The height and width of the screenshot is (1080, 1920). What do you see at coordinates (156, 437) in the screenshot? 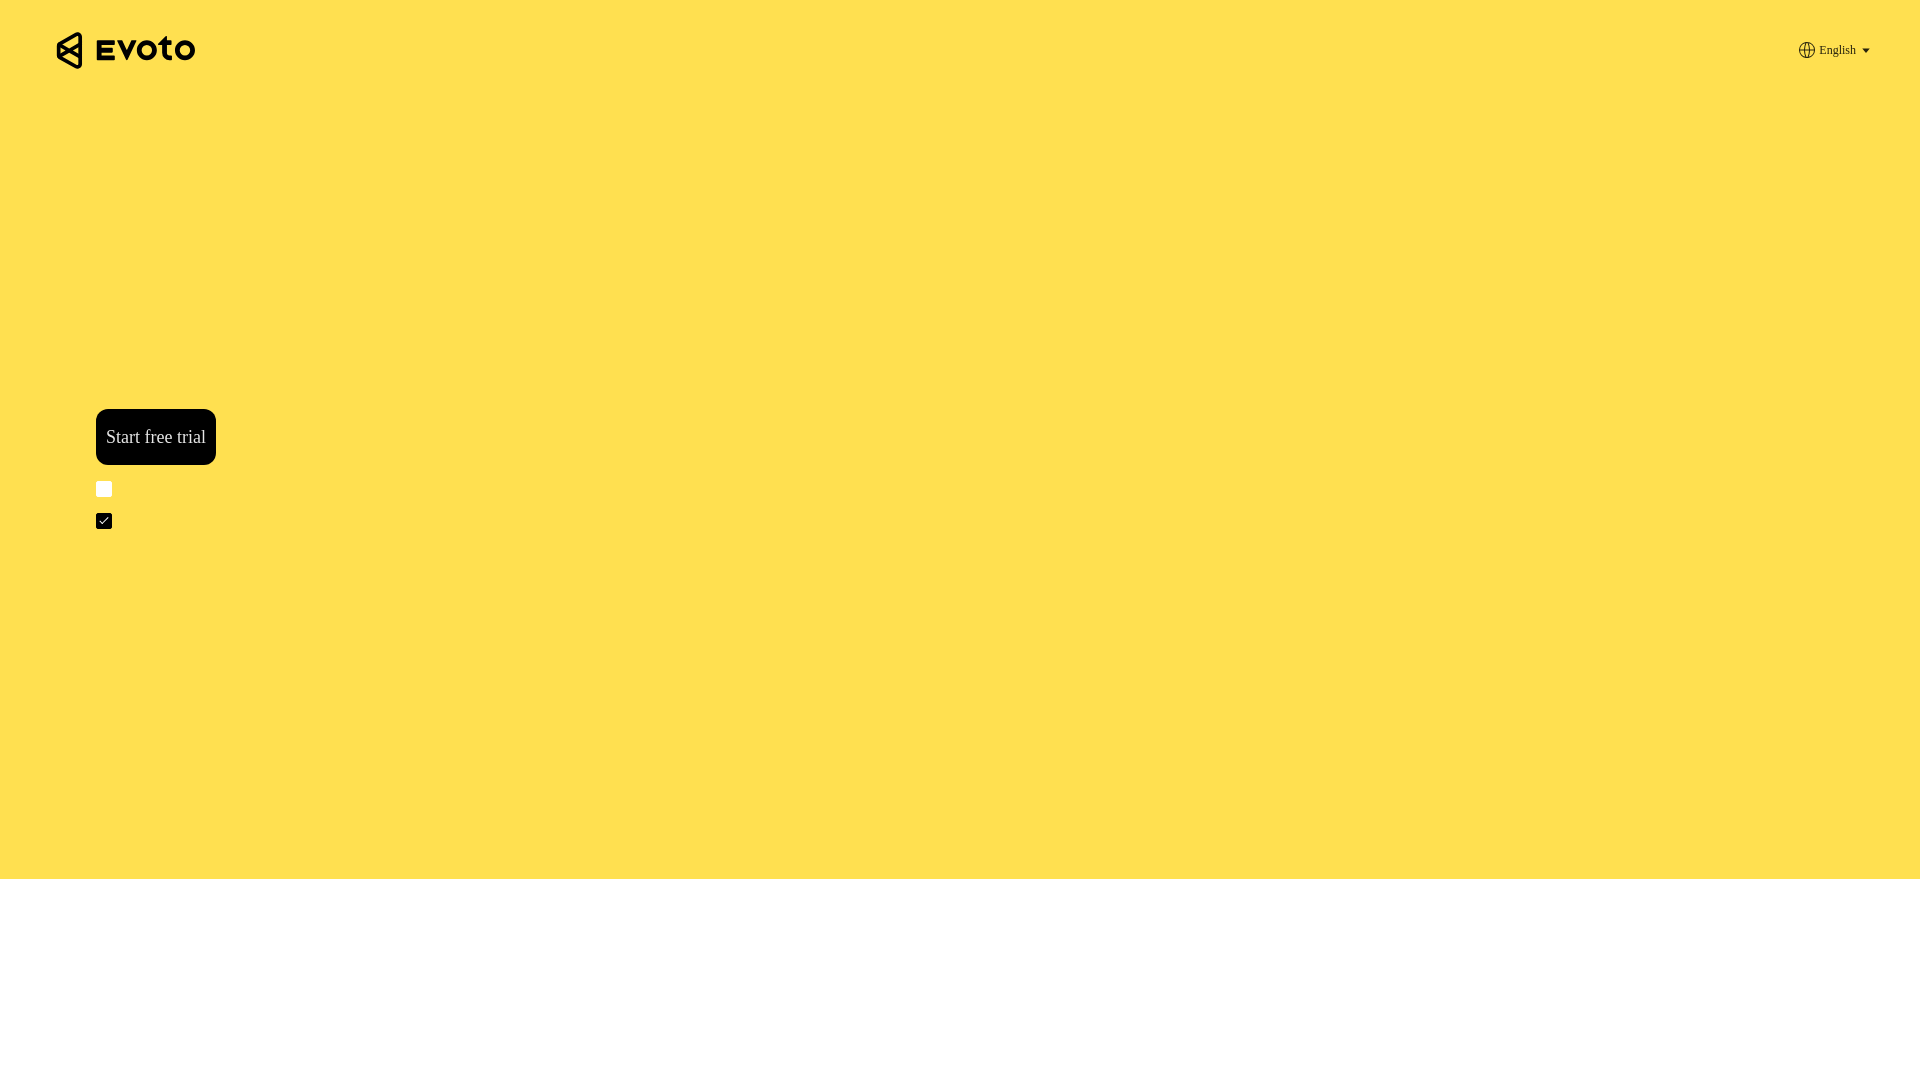
I see `Start free trial` at bounding box center [156, 437].